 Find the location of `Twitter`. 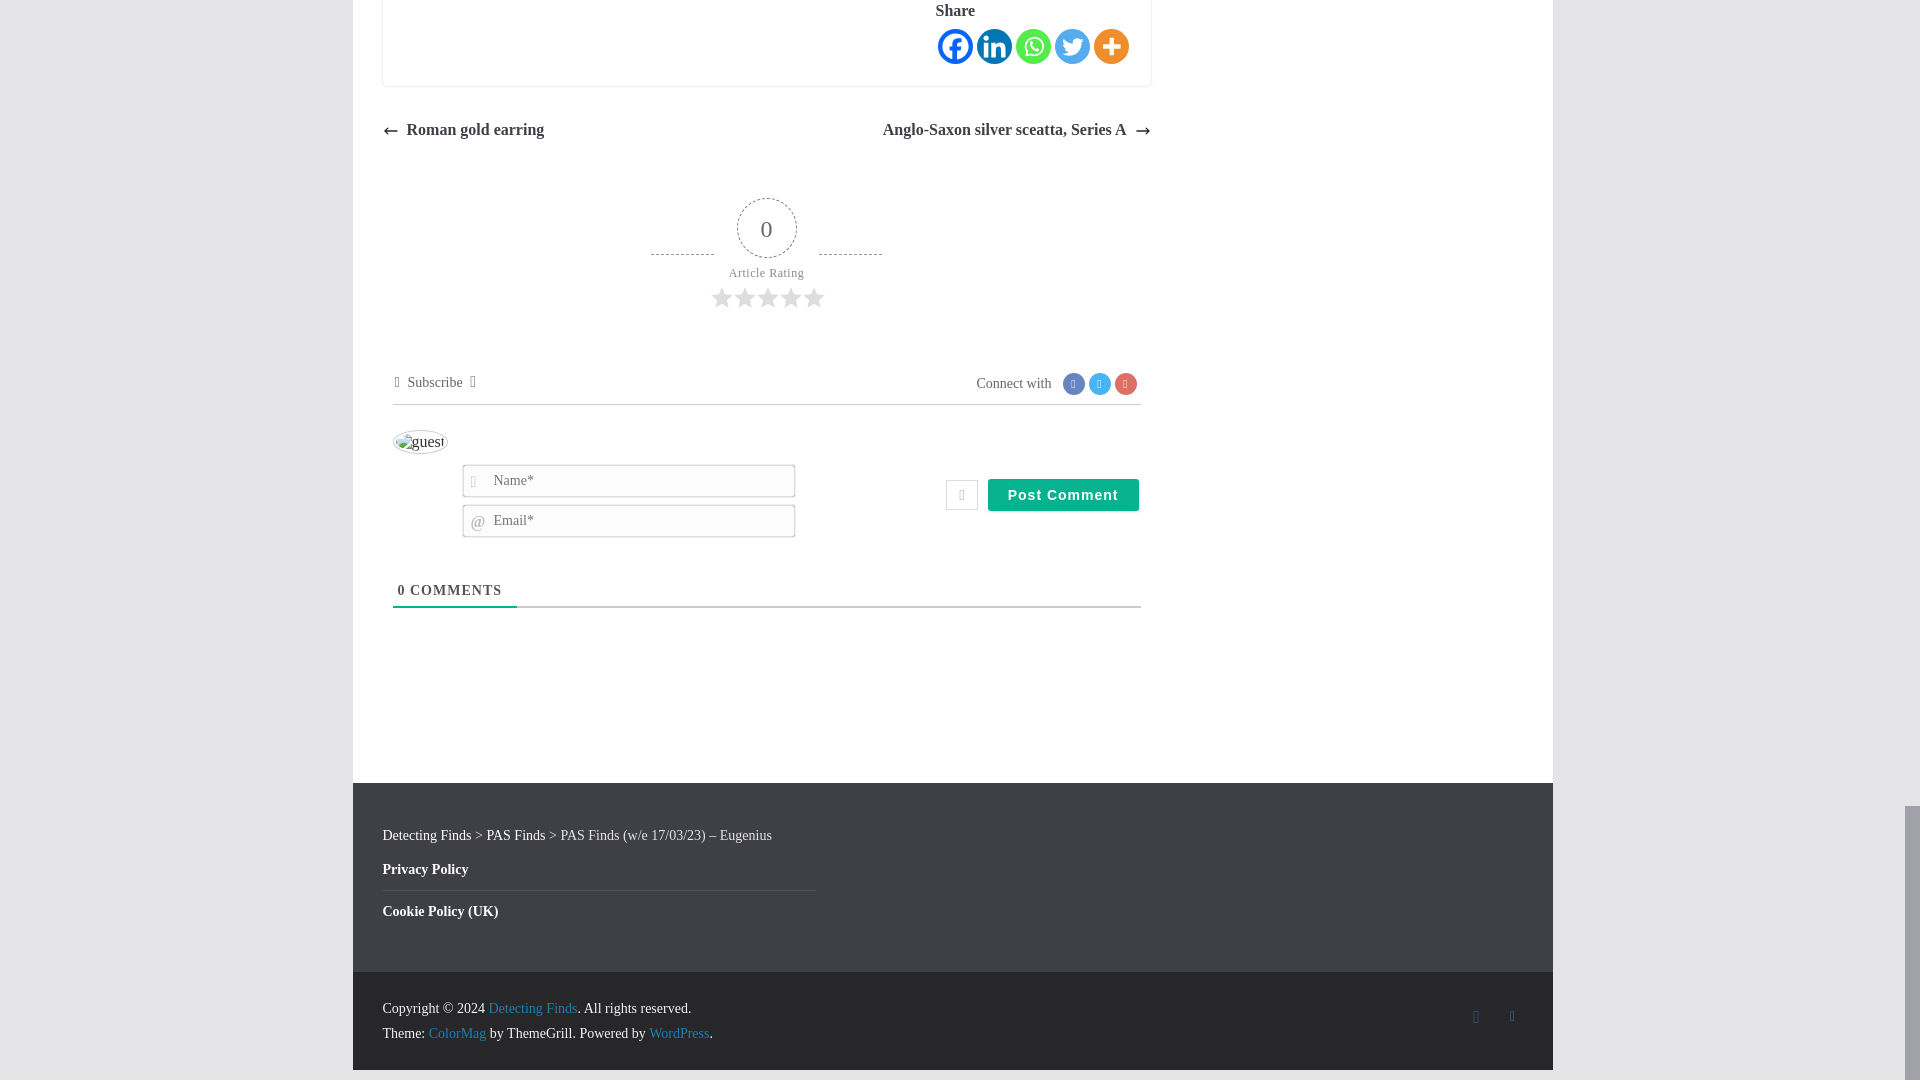

Twitter is located at coordinates (1071, 46).